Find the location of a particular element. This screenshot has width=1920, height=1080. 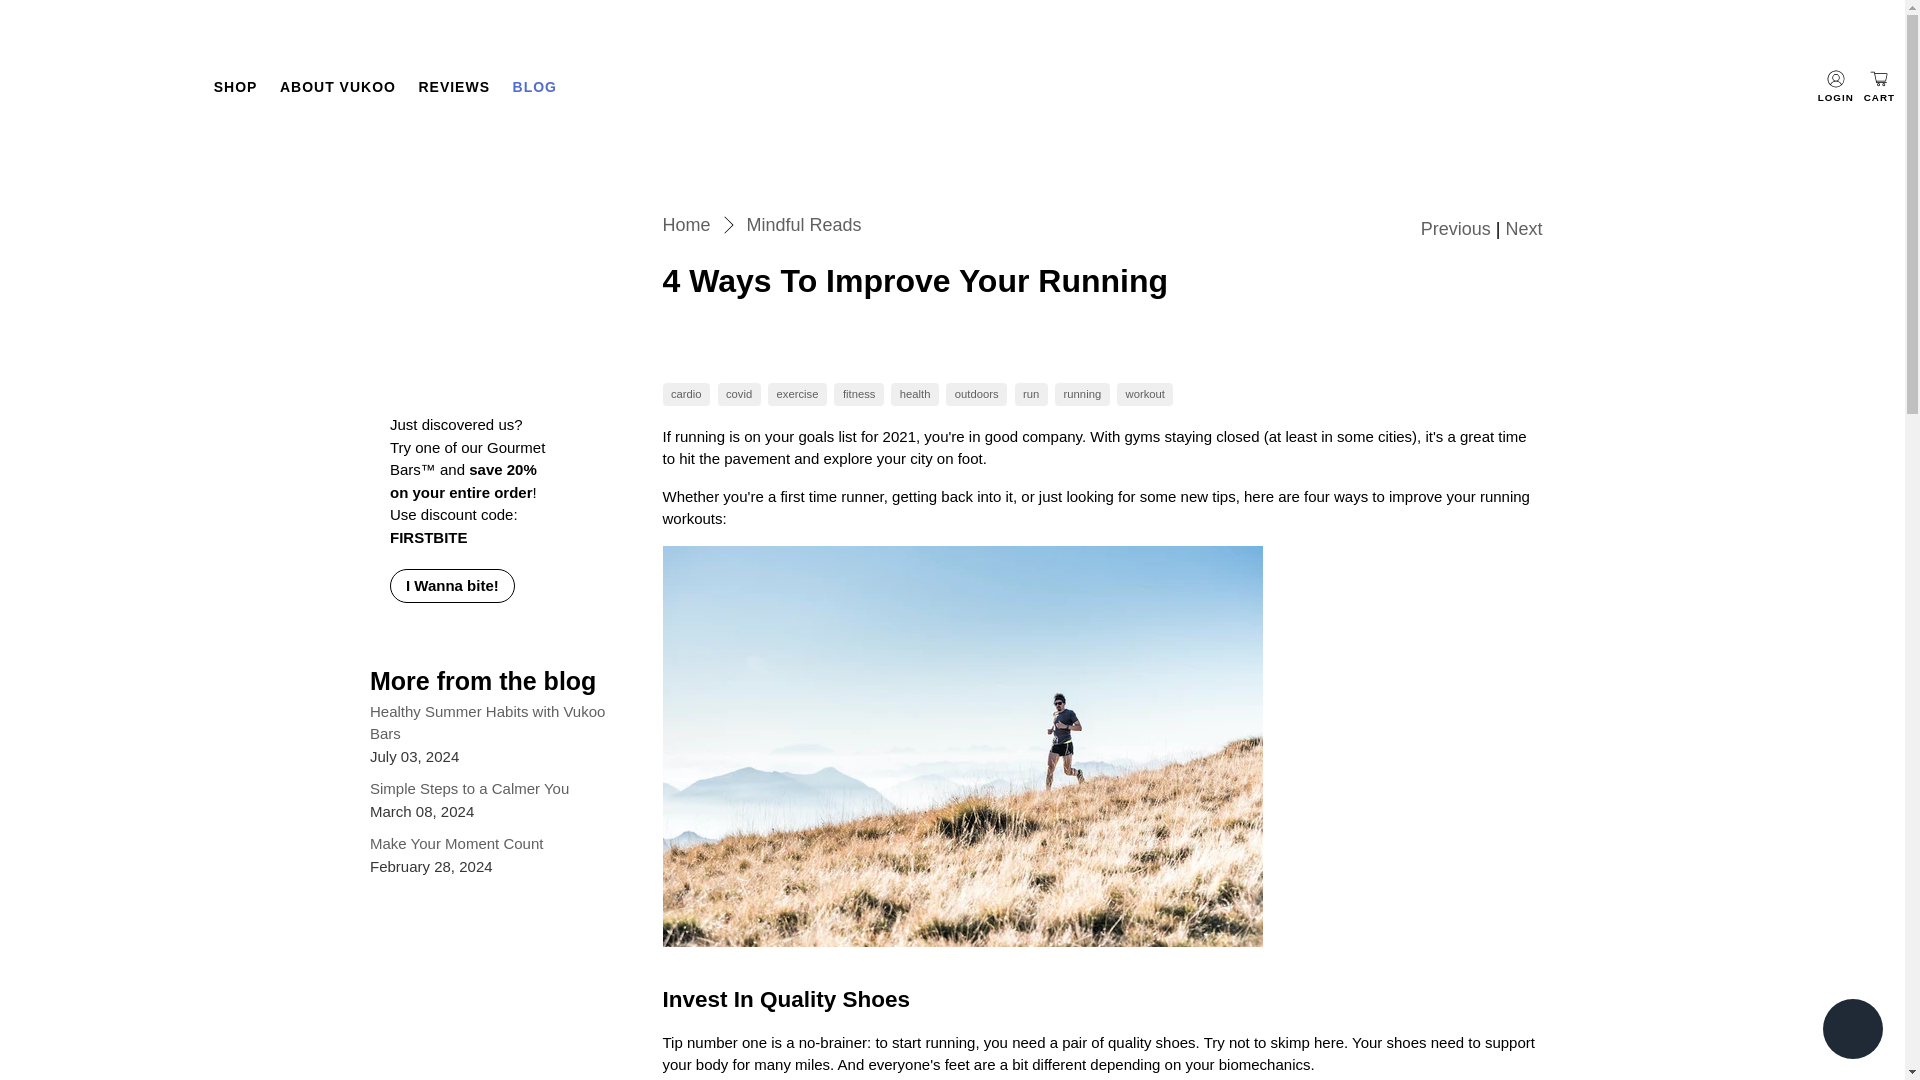

I Wanna bite! is located at coordinates (452, 586).